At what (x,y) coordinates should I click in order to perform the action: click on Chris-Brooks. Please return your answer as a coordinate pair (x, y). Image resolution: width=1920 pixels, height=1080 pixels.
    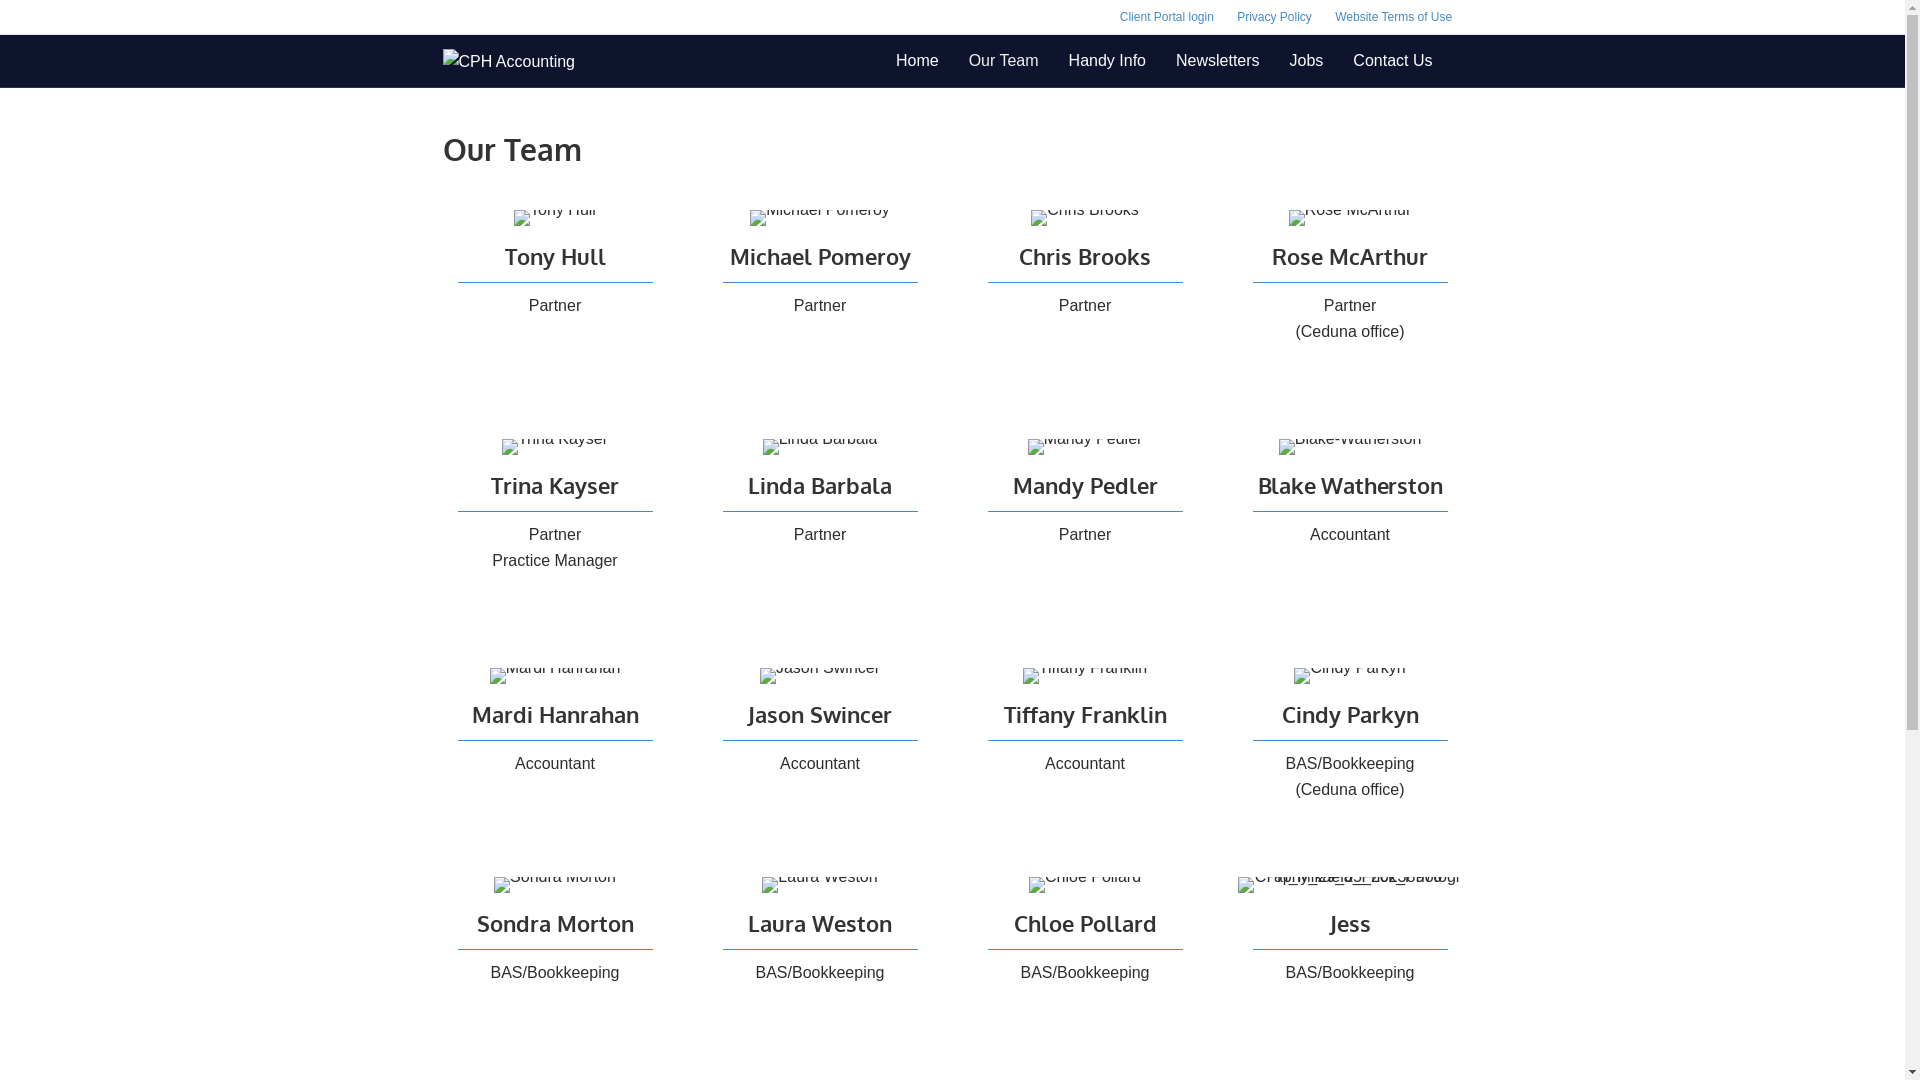
    Looking at the image, I should click on (1085, 218).